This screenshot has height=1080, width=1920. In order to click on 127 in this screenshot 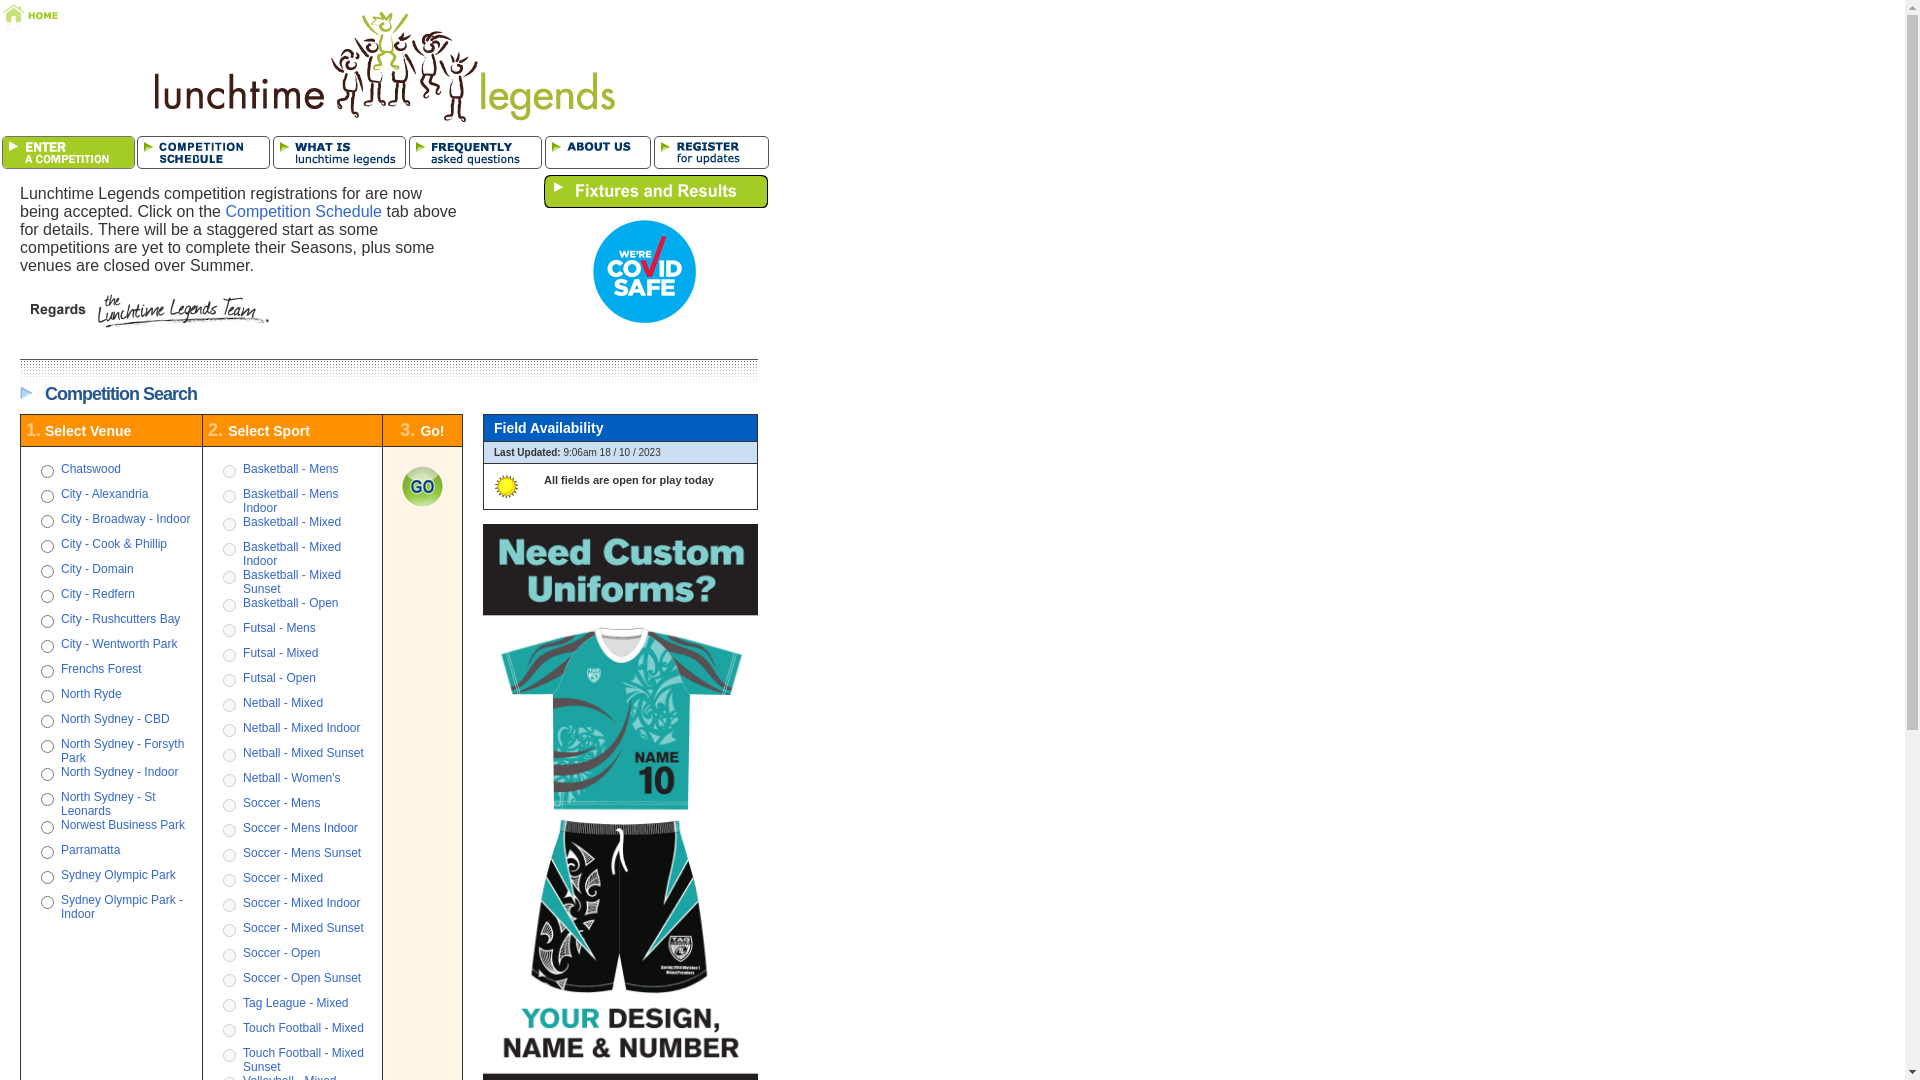, I will do `click(46, 472)`.